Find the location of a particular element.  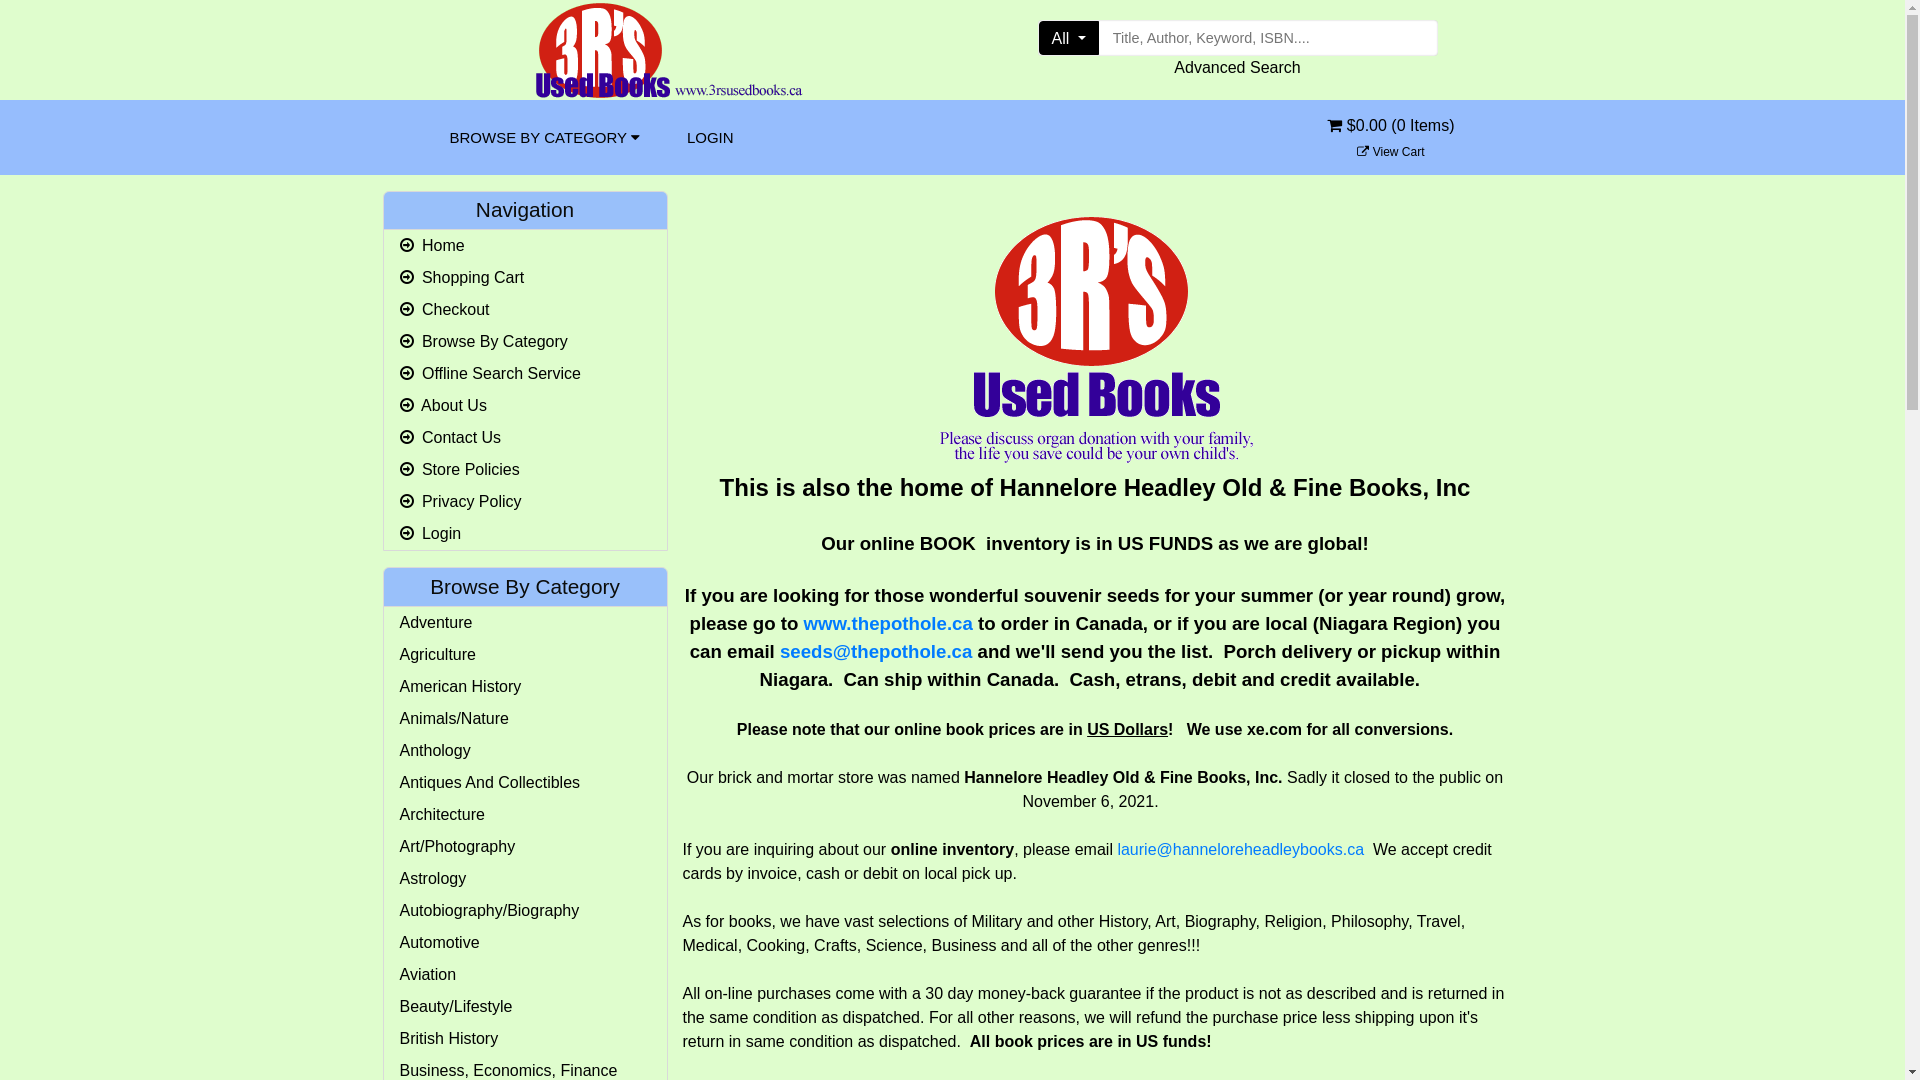

 Offline Search Service is located at coordinates (526, 374).